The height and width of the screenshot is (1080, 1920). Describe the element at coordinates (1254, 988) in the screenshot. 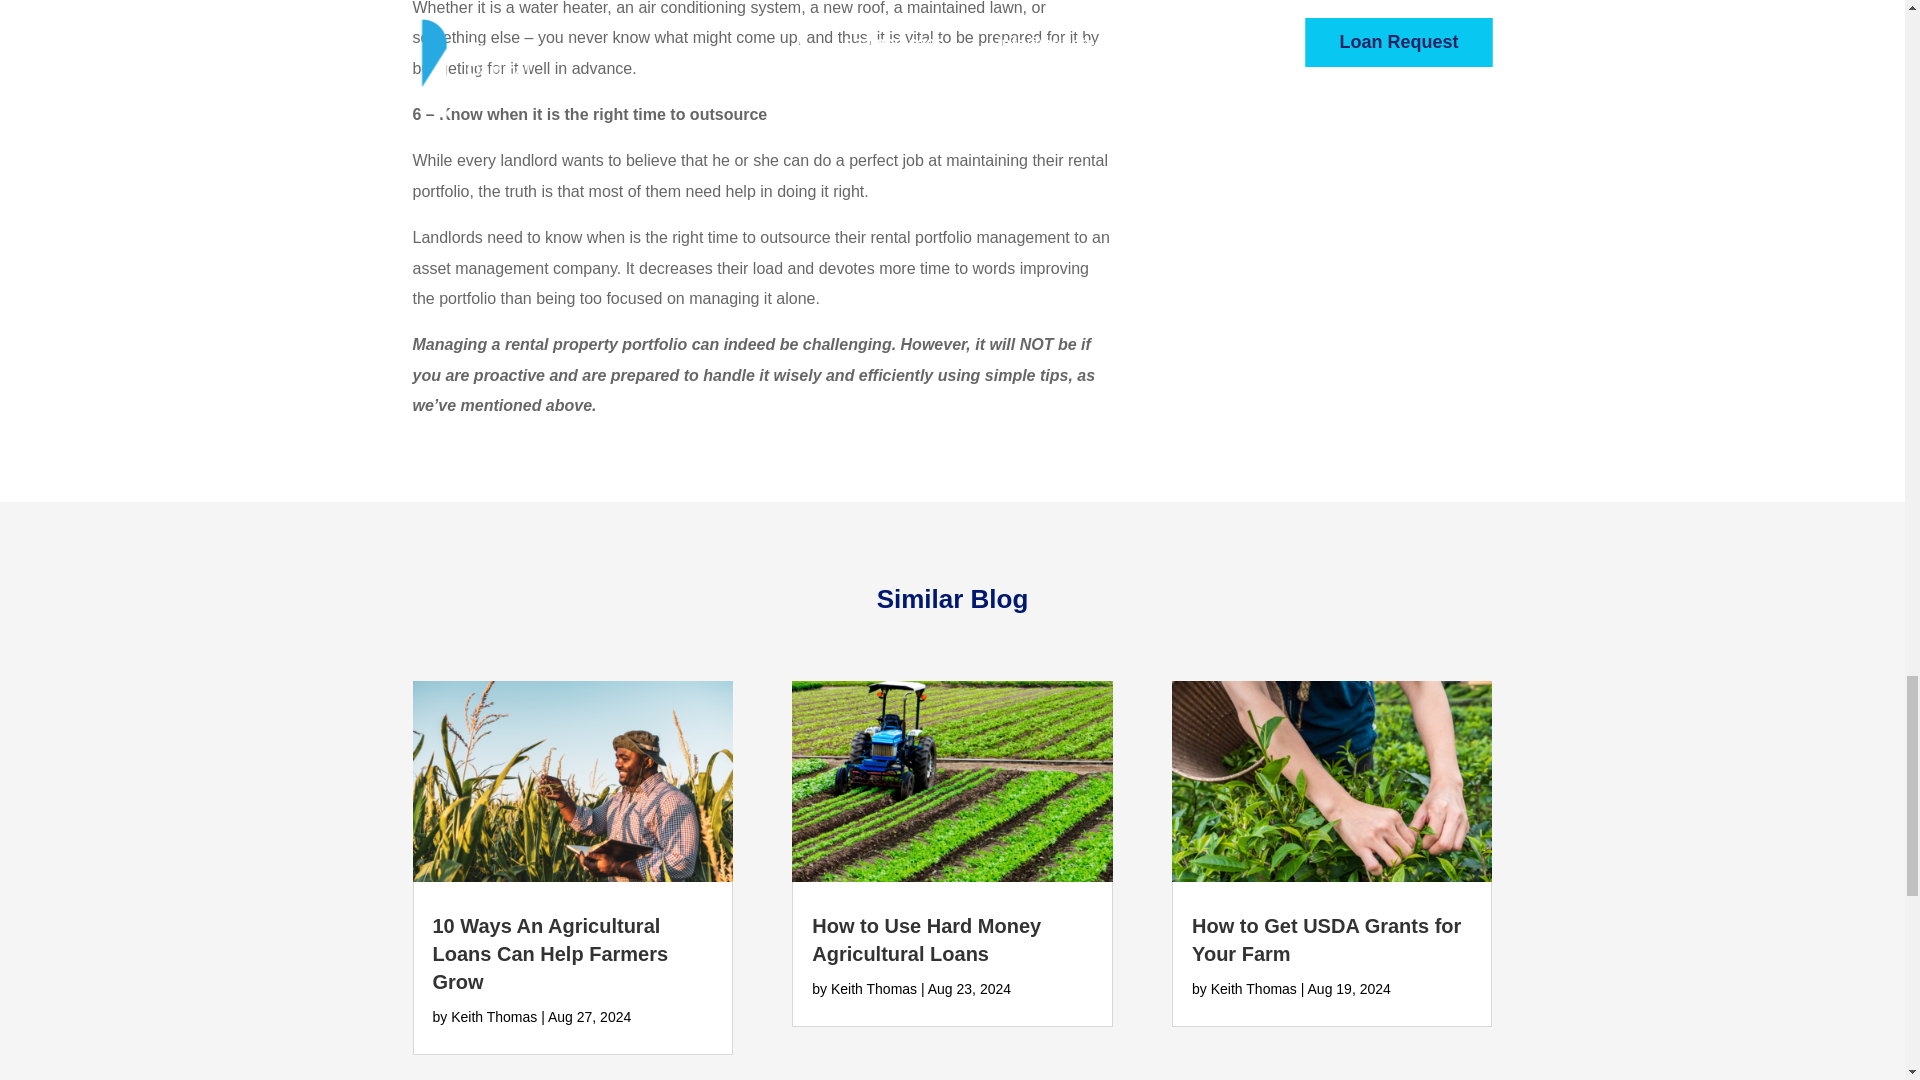

I see `Keith Thomas` at that location.